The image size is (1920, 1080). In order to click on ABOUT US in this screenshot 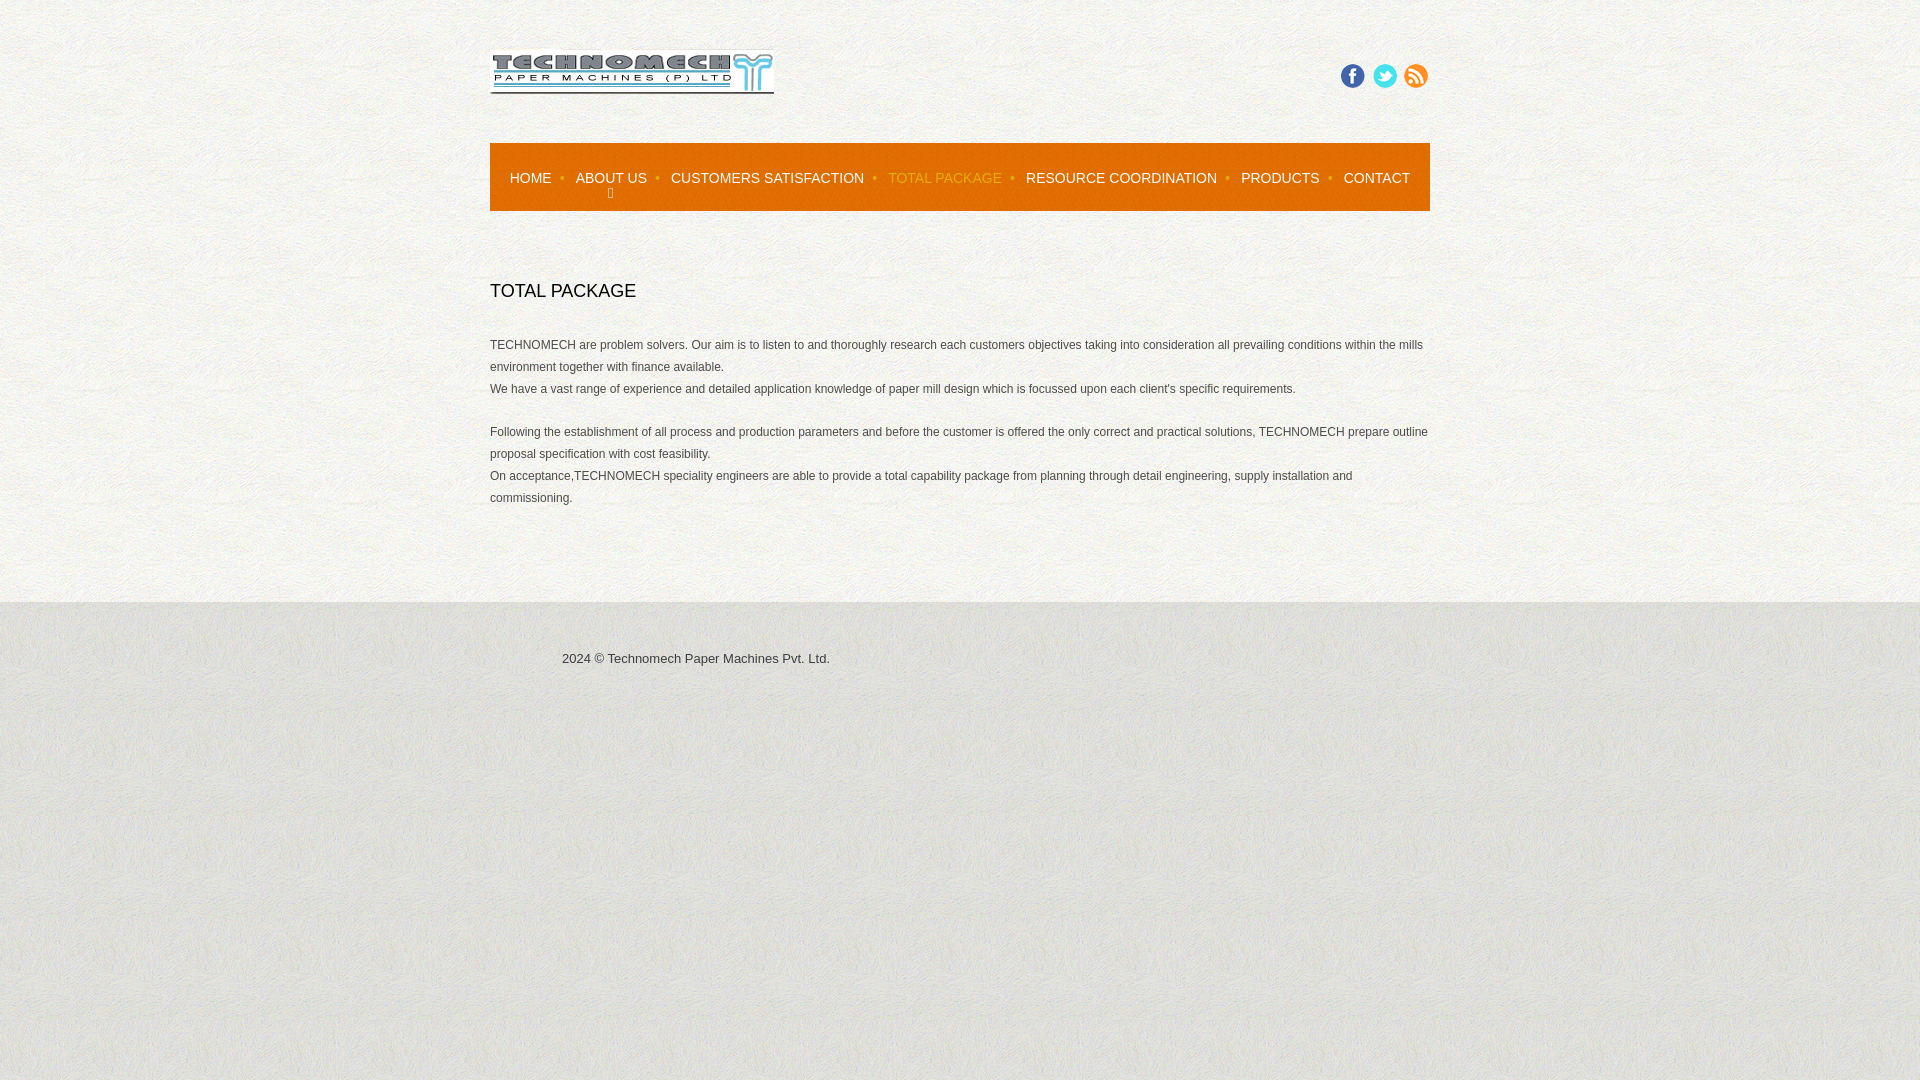, I will do `click(611, 176)`.